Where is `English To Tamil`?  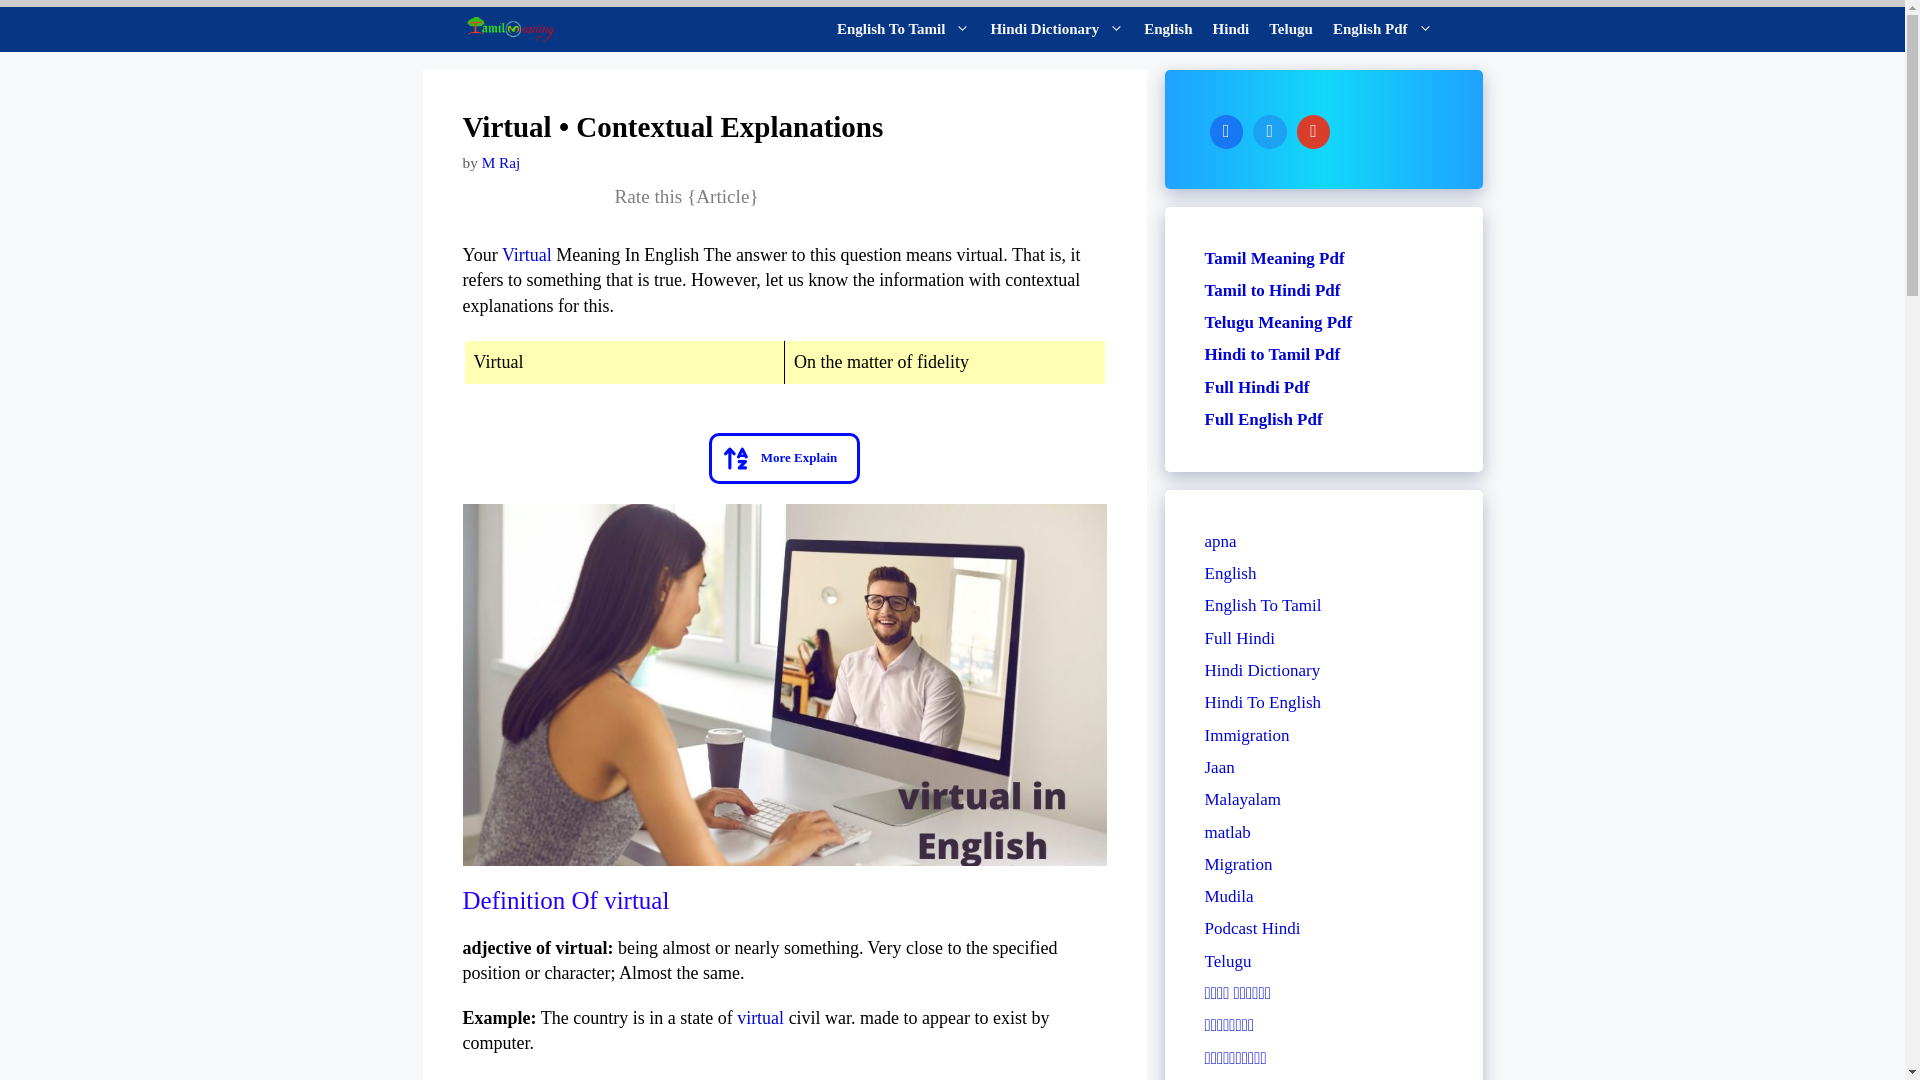
English To Tamil is located at coordinates (903, 28).